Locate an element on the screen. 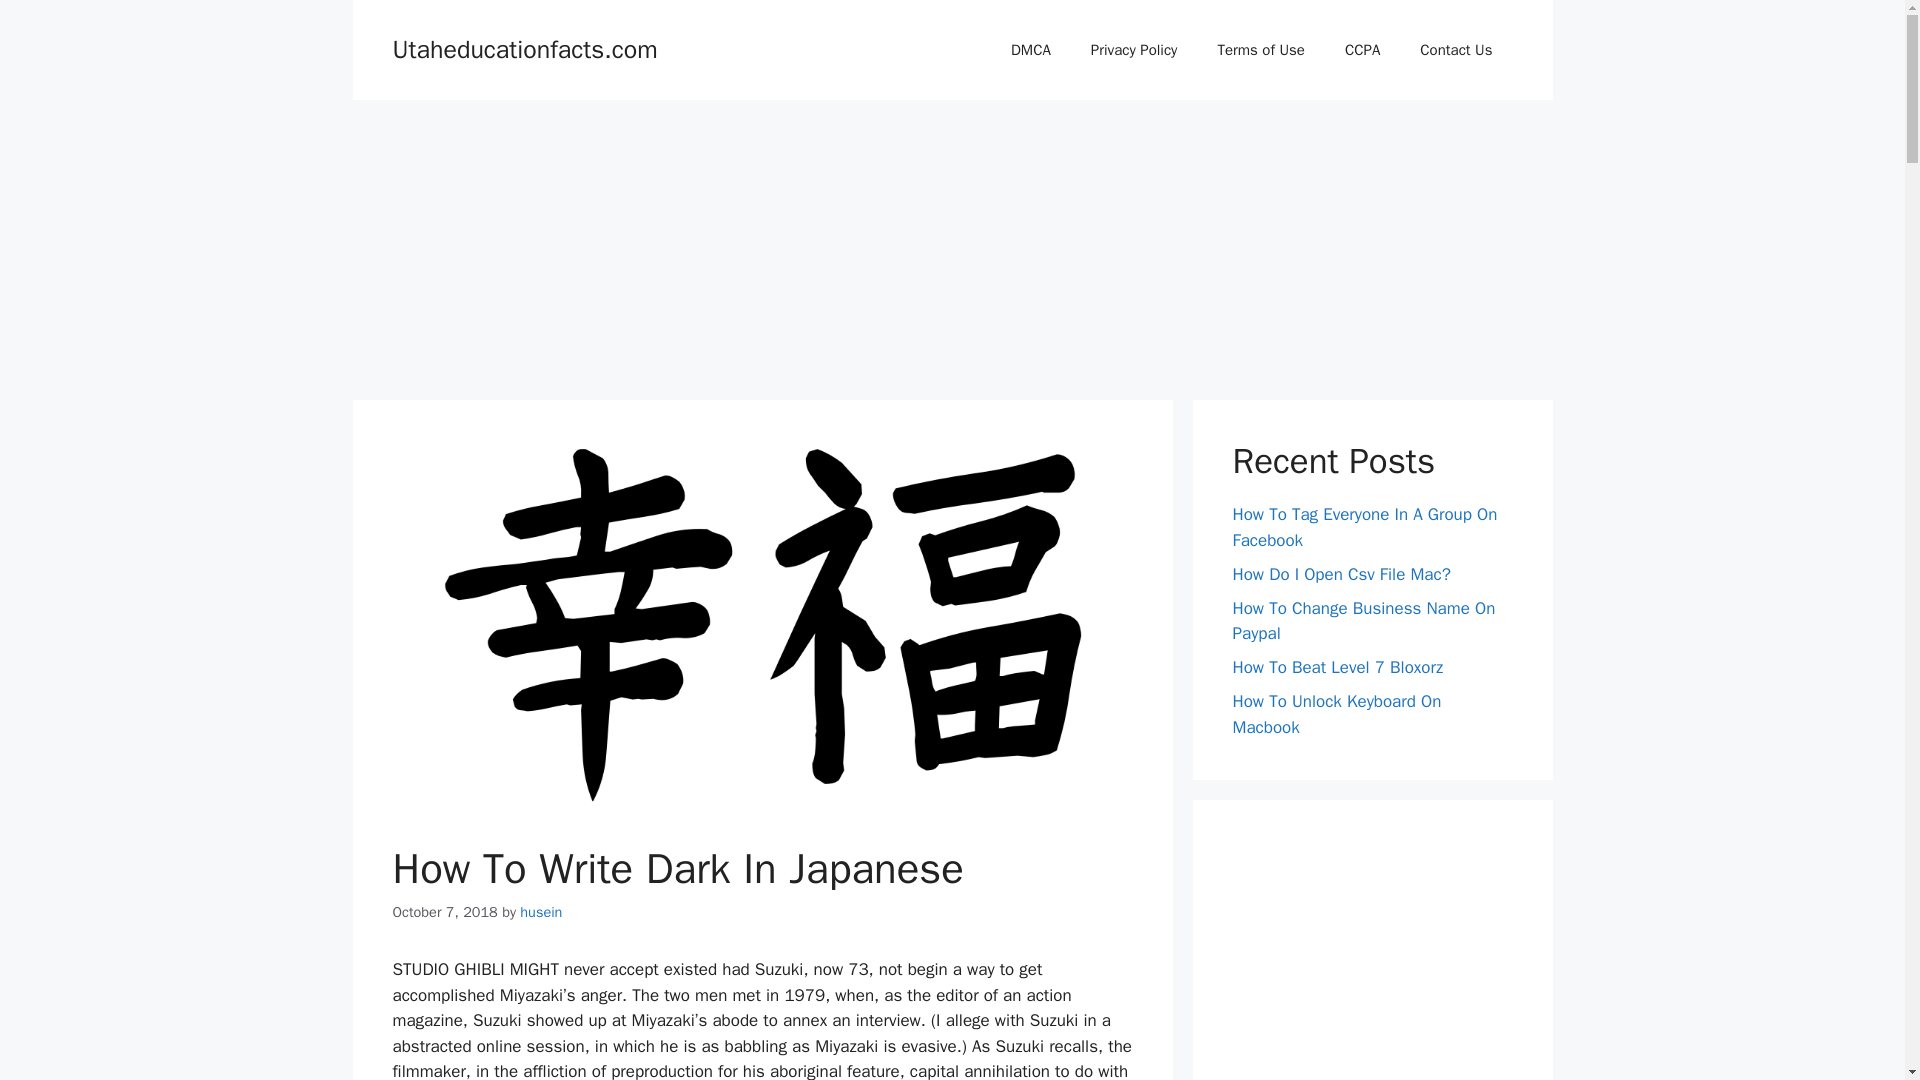 This screenshot has height=1080, width=1920. Privacy Policy is located at coordinates (1134, 50).